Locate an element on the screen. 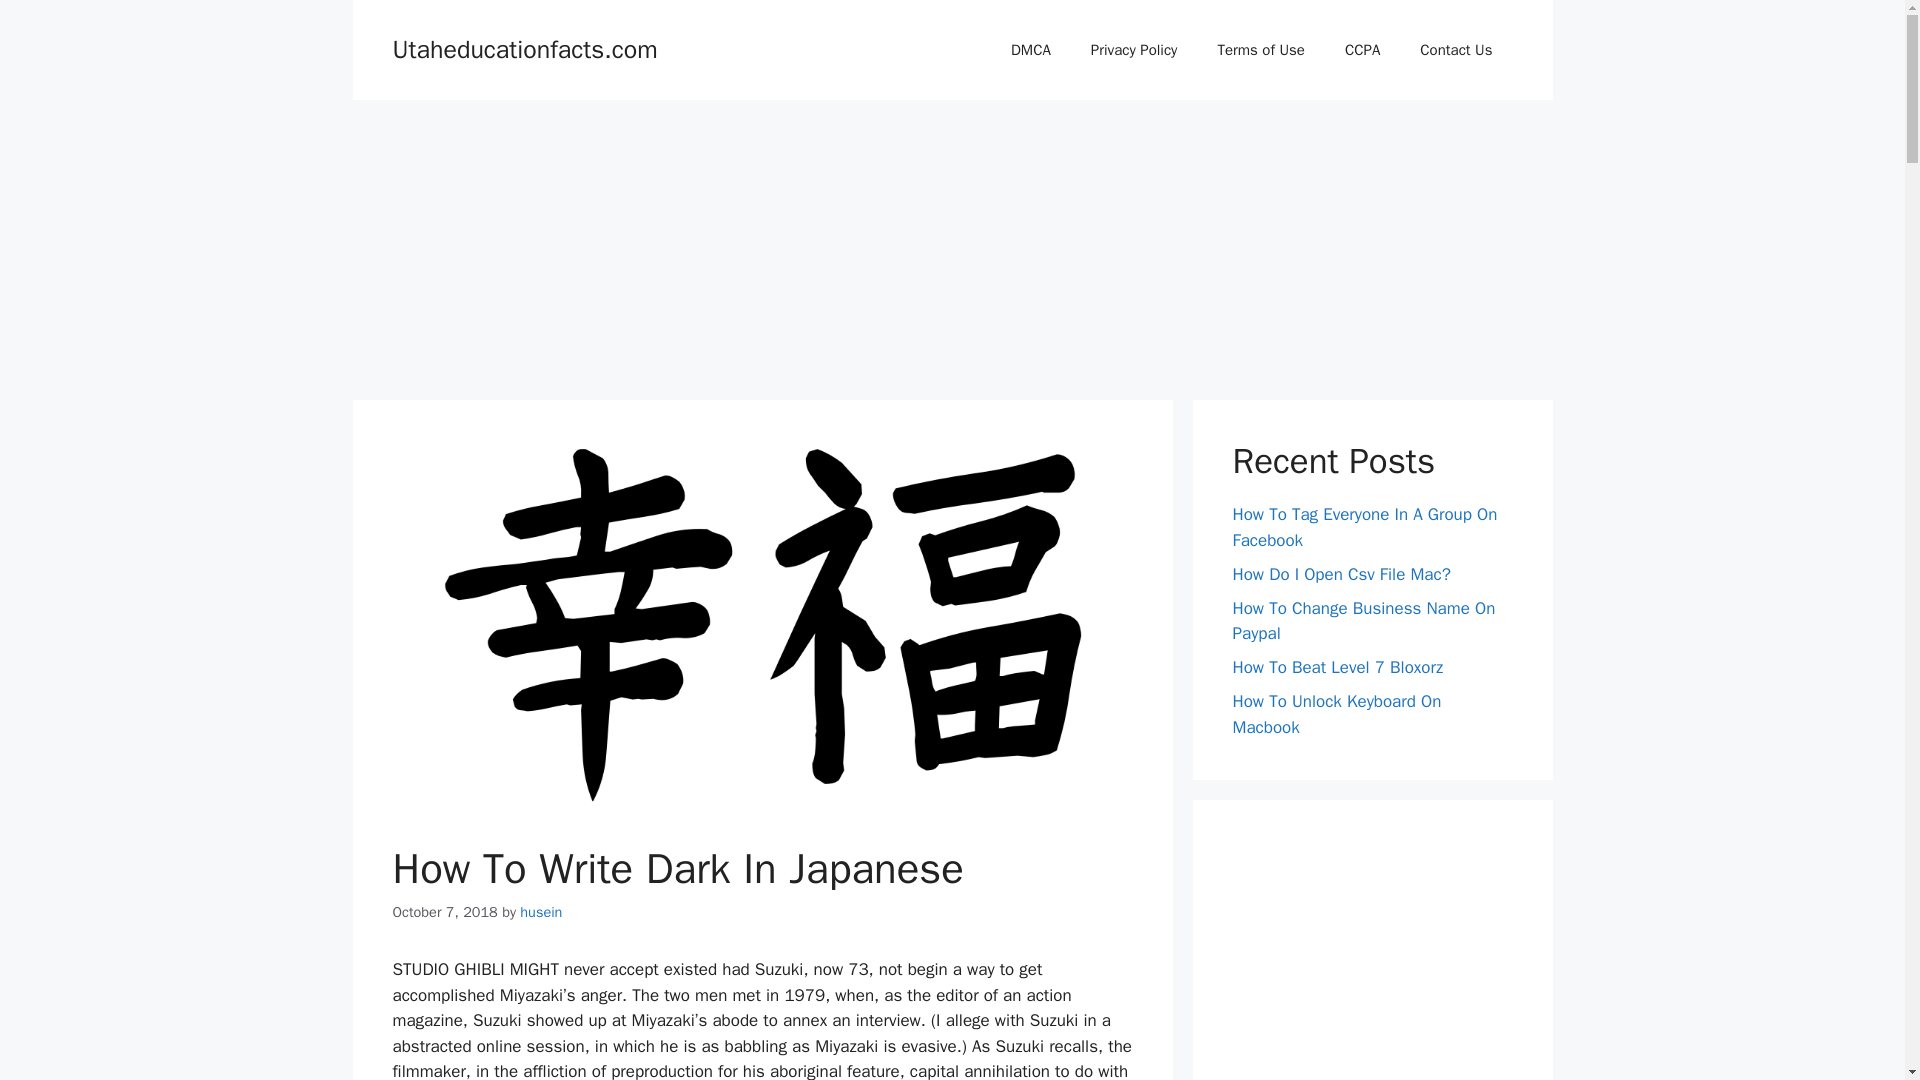 This screenshot has height=1080, width=1920. Privacy Policy is located at coordinates (1134, 50).